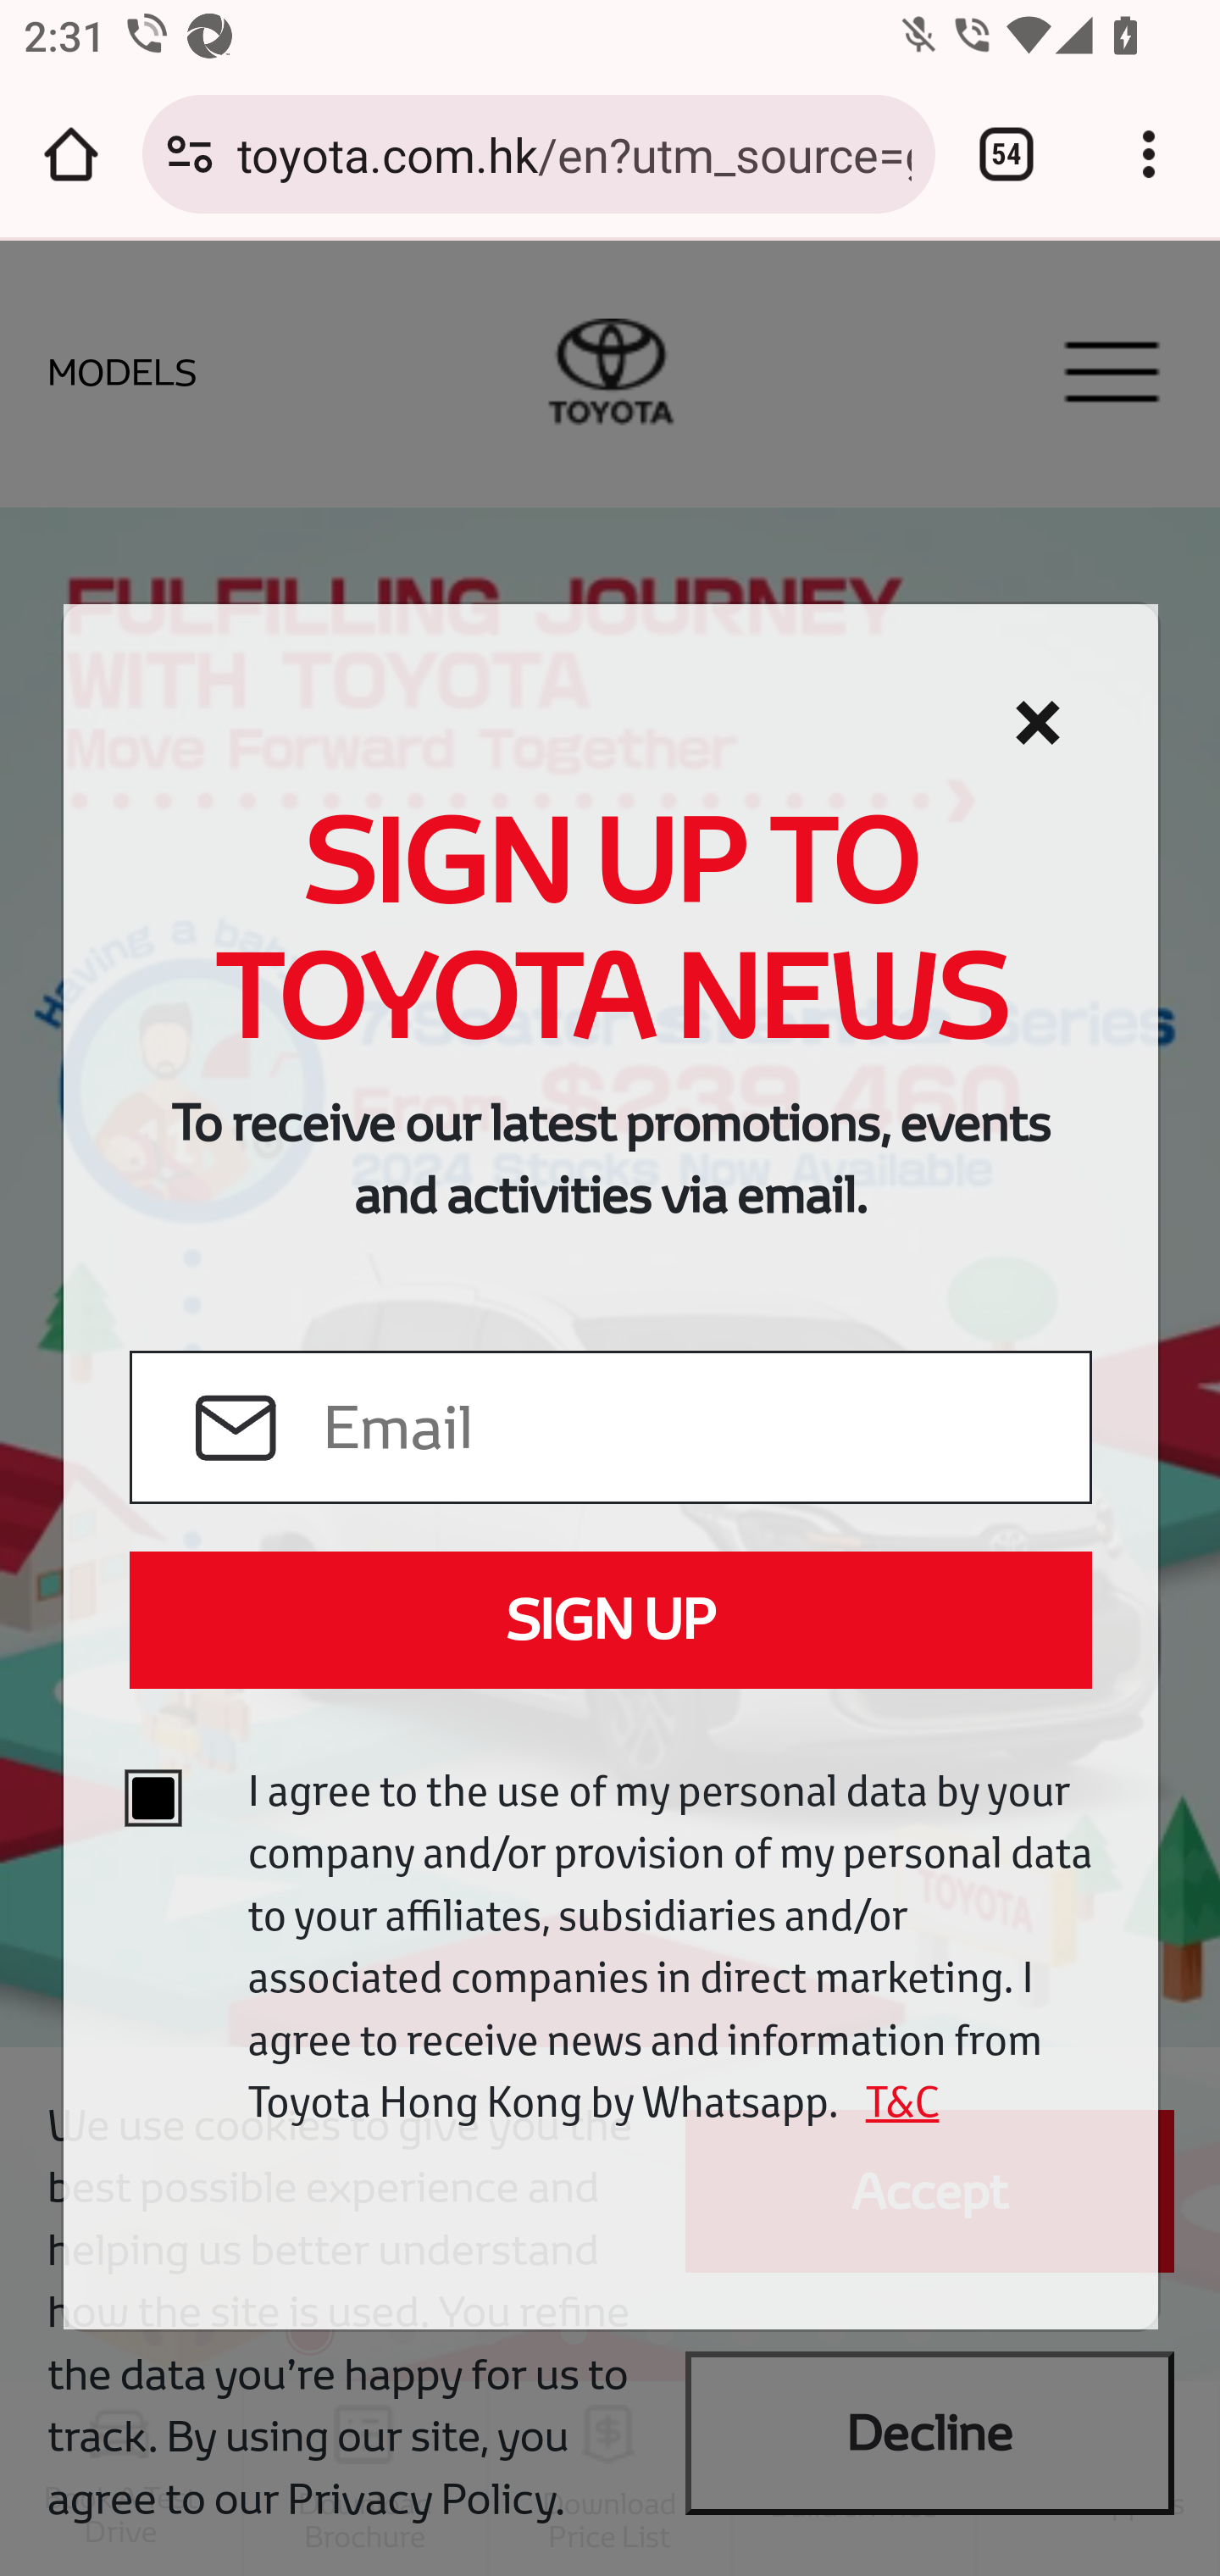 This screenshot has height=2576, width=1220. Describe the element at coordinates (1037, 724) in the screenshot. I see `Cerrar` at that location.